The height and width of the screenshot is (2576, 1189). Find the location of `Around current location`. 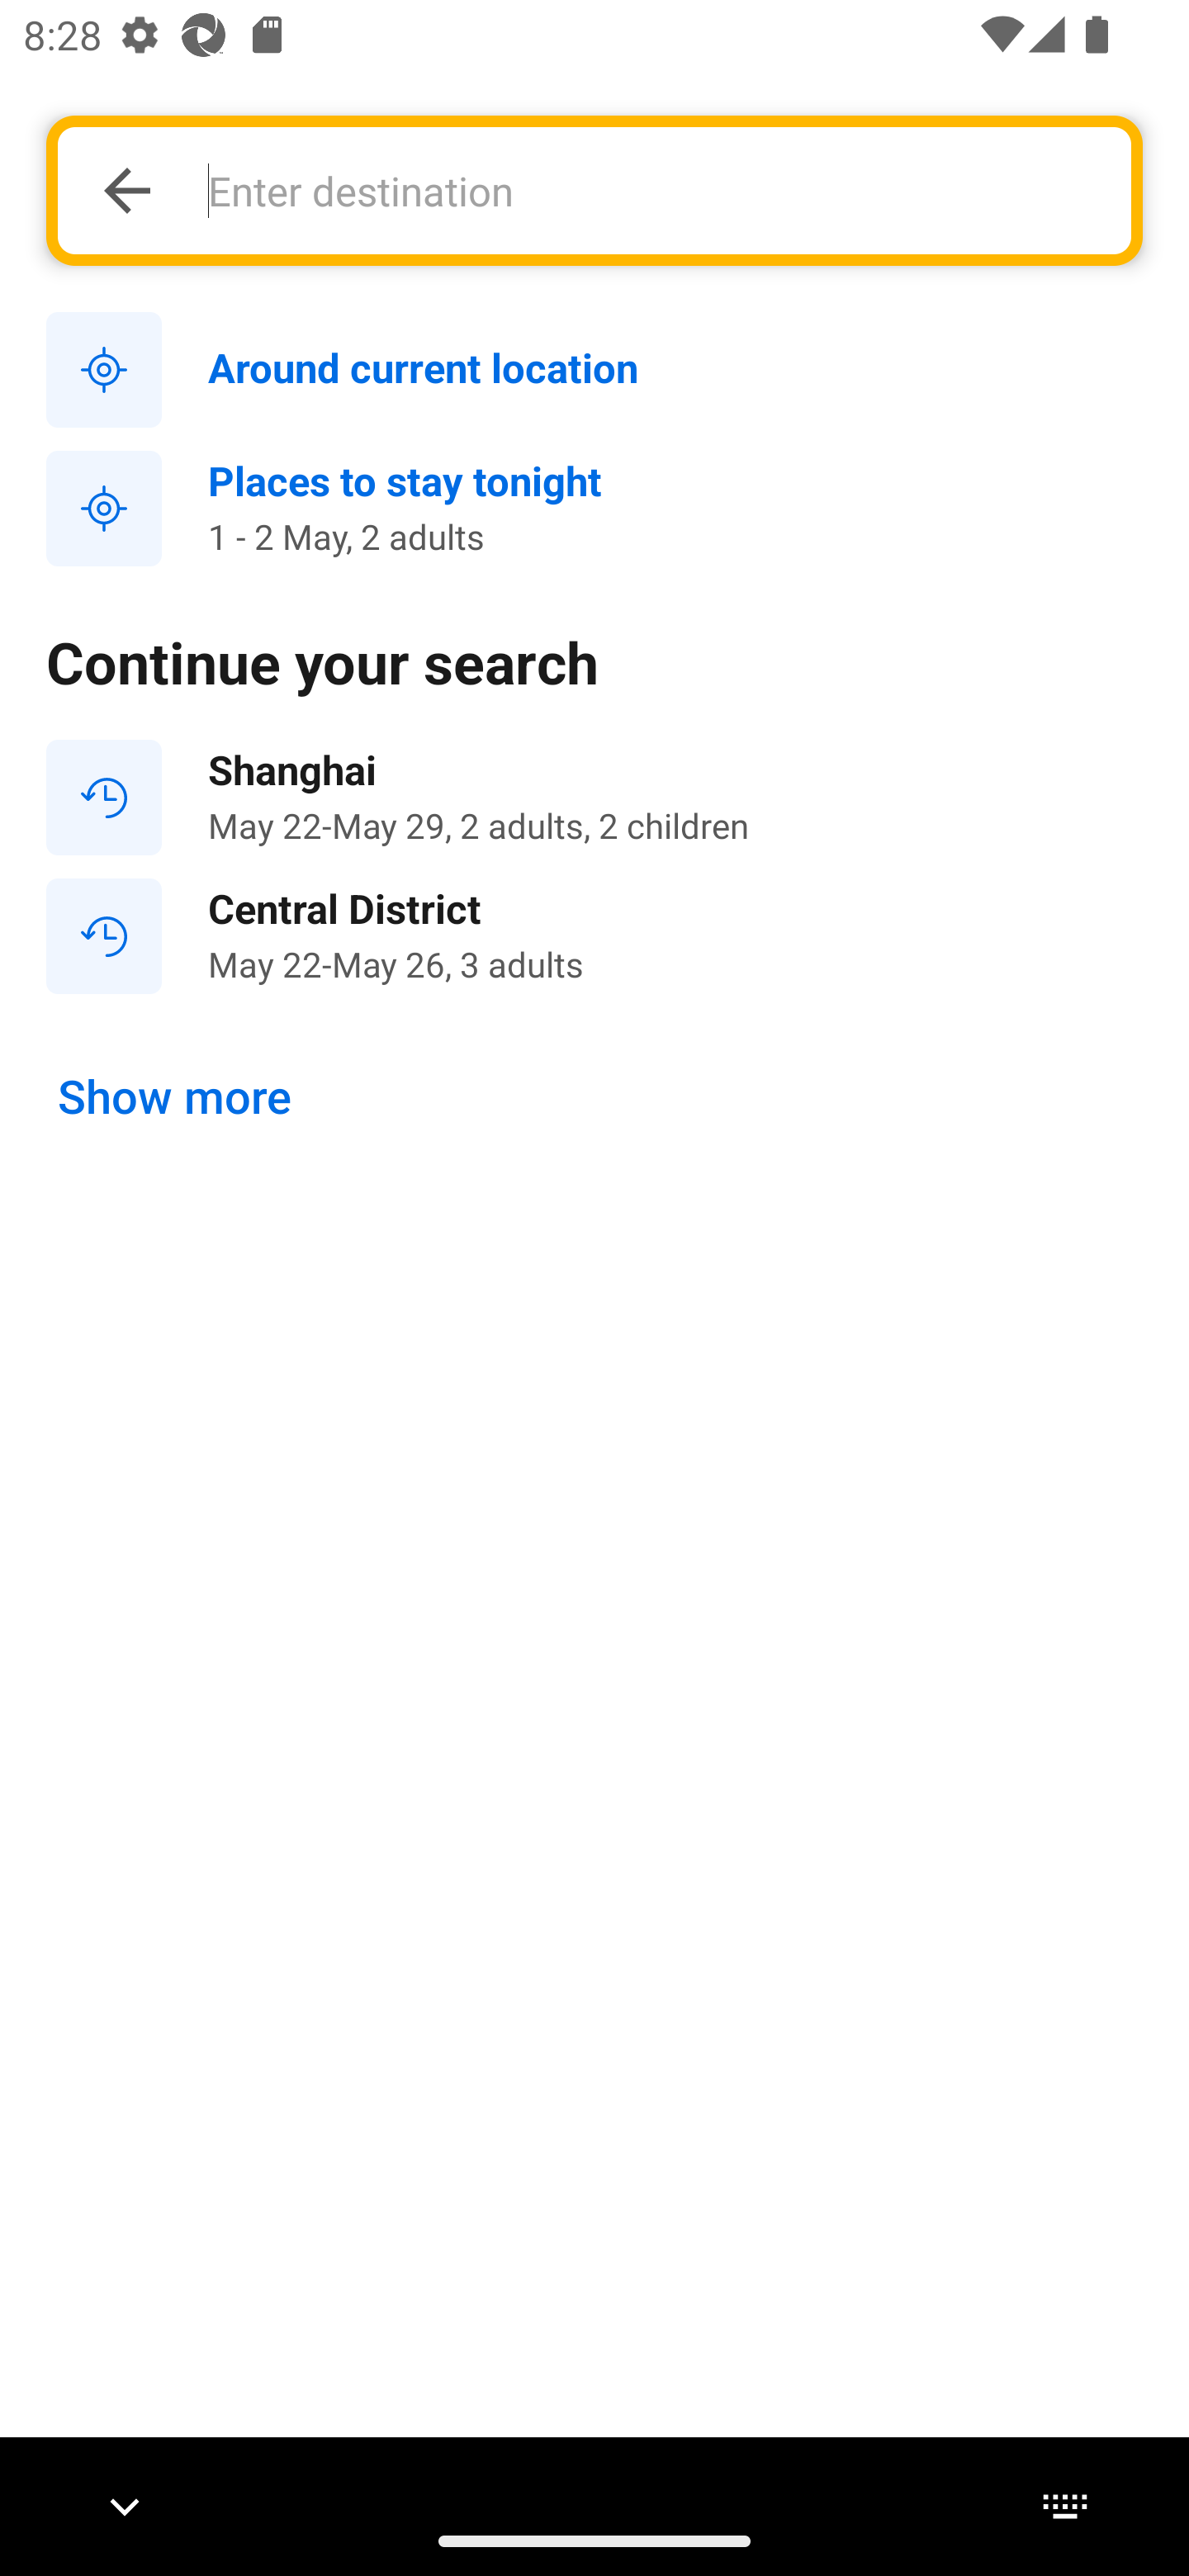

Around current location is located at coordinates (594, 371).